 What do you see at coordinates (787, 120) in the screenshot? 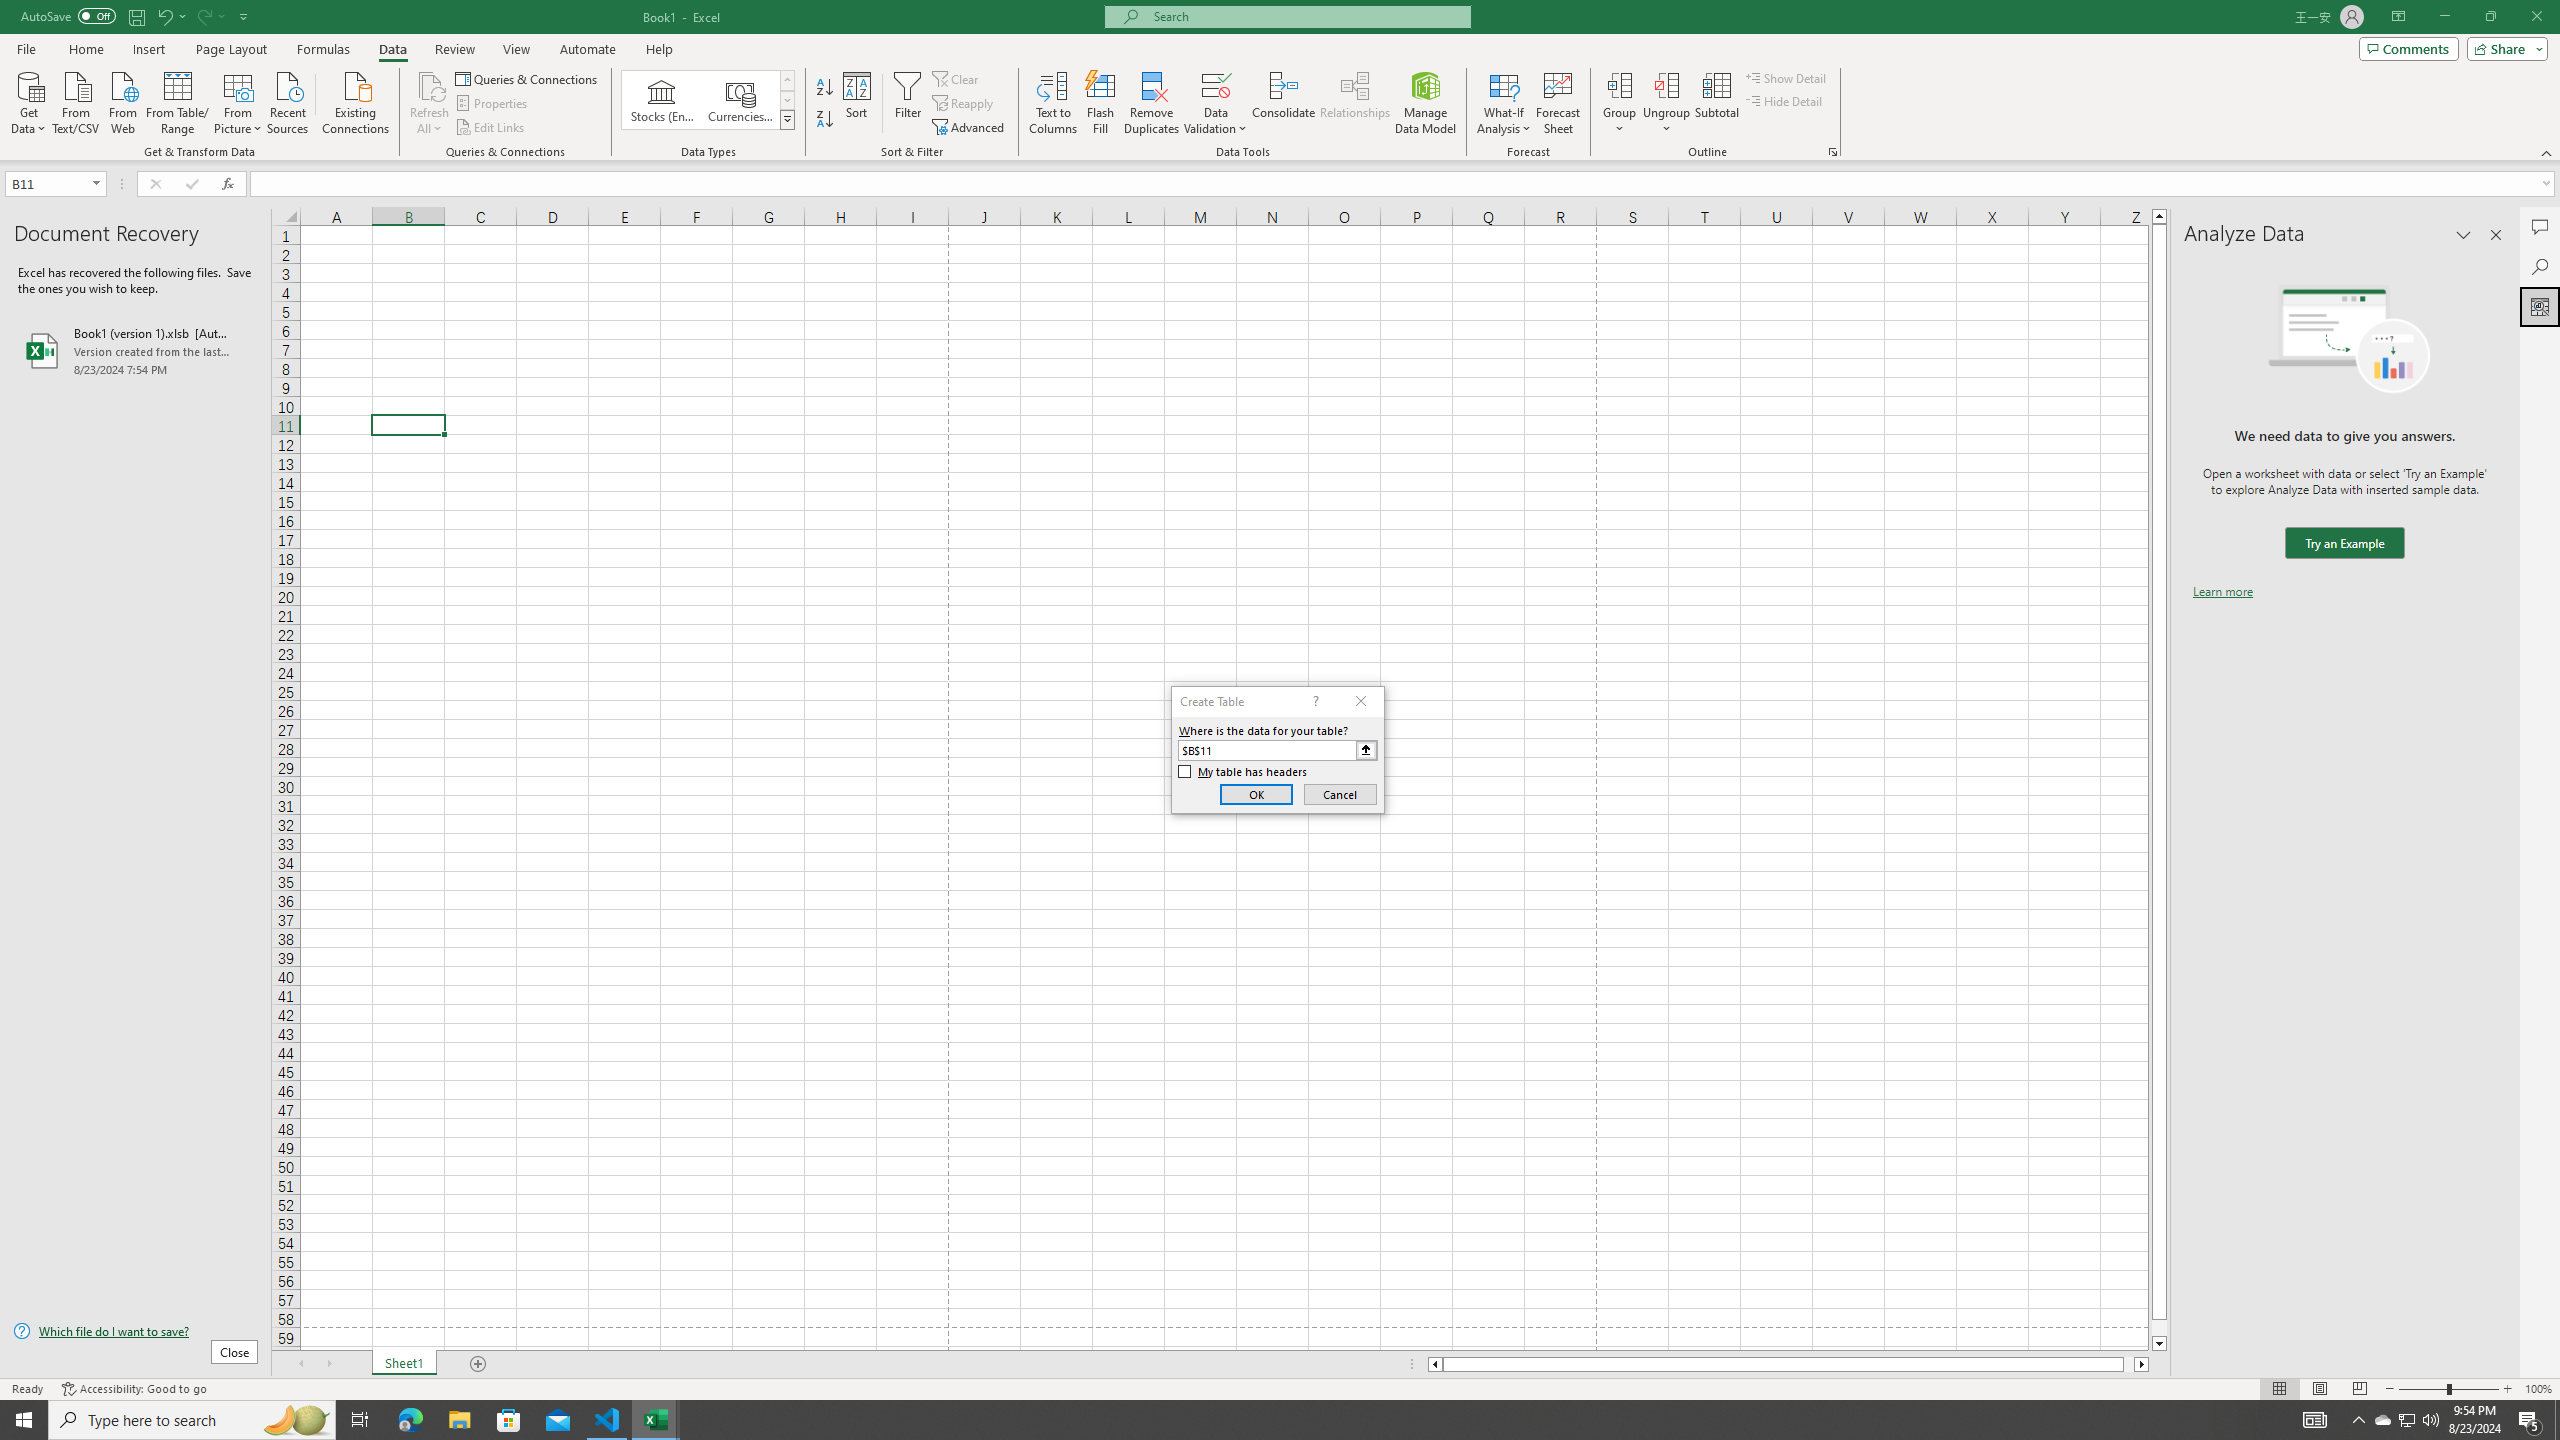
I see `Class: NetUIImage` at bounding box center [787, 120].